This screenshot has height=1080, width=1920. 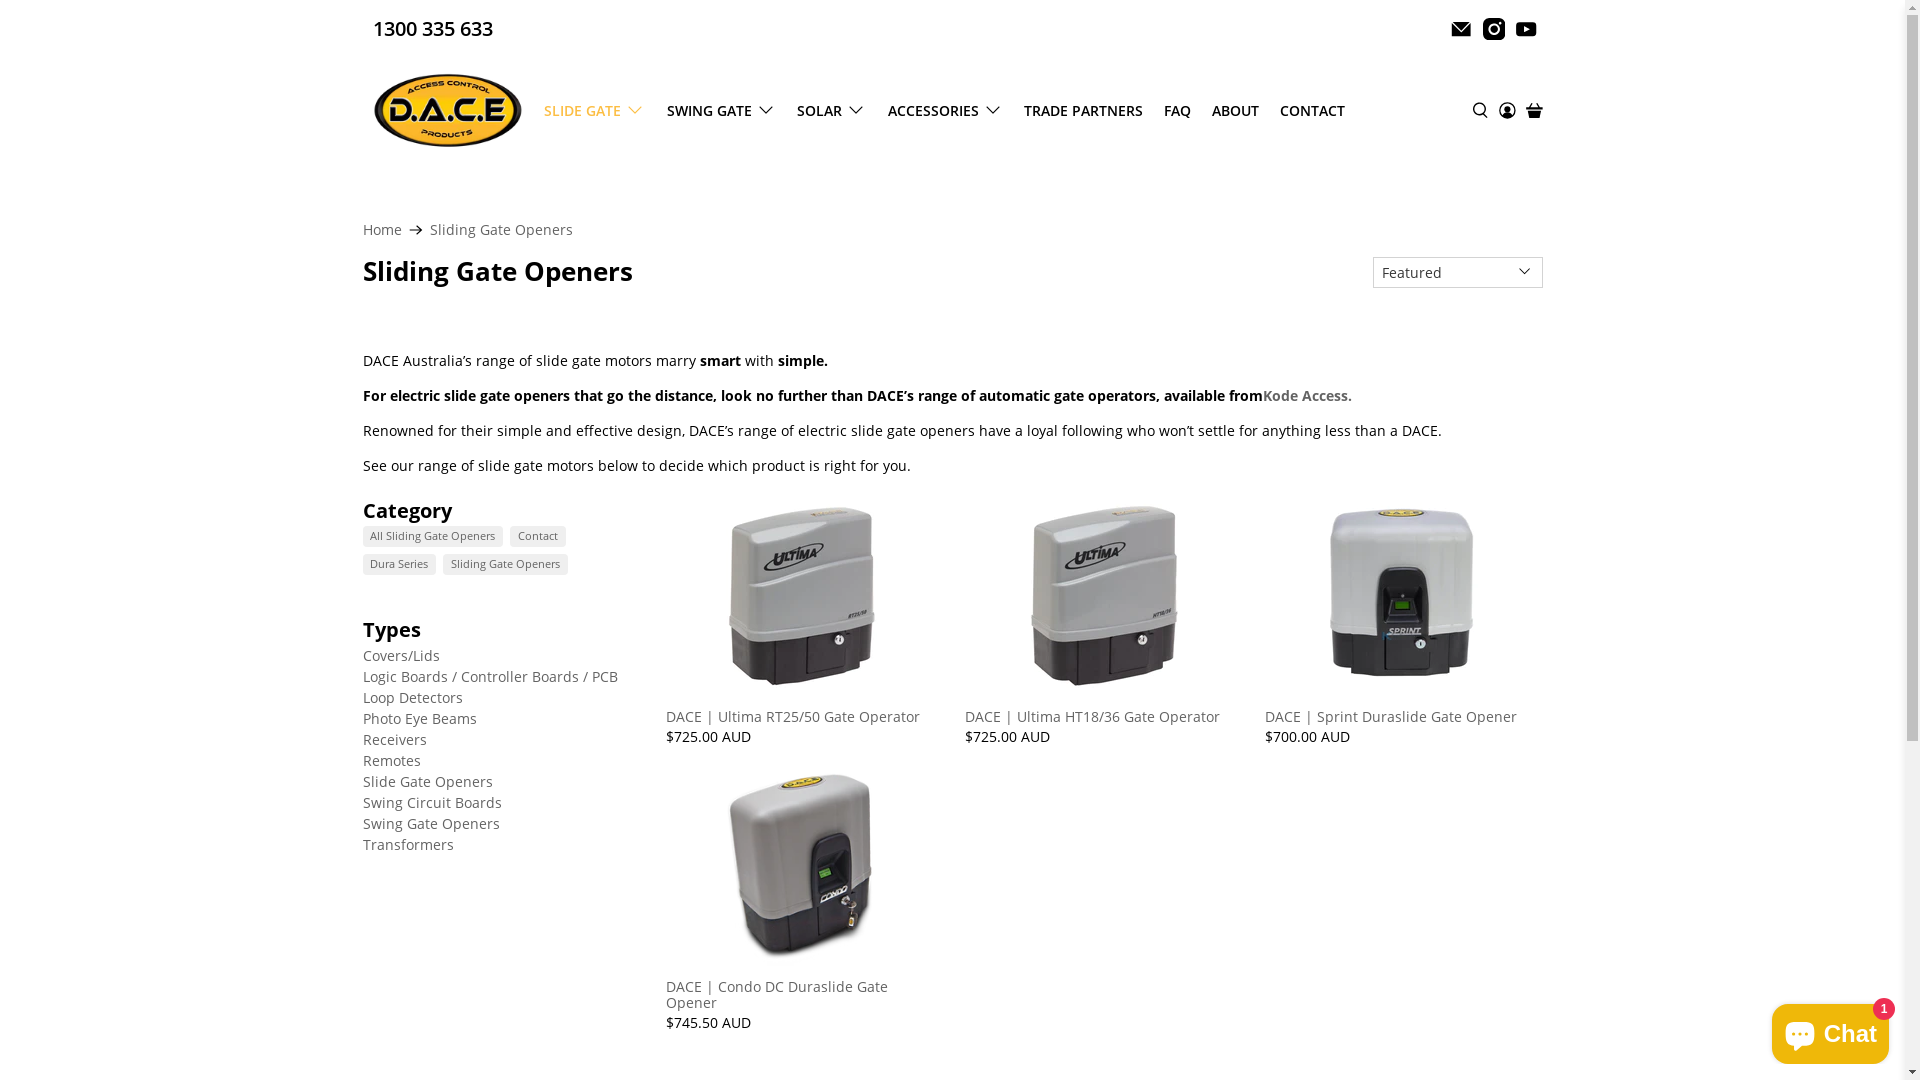 I want to click on DACE Australia on Instagram, so click(x=1494, y=29).